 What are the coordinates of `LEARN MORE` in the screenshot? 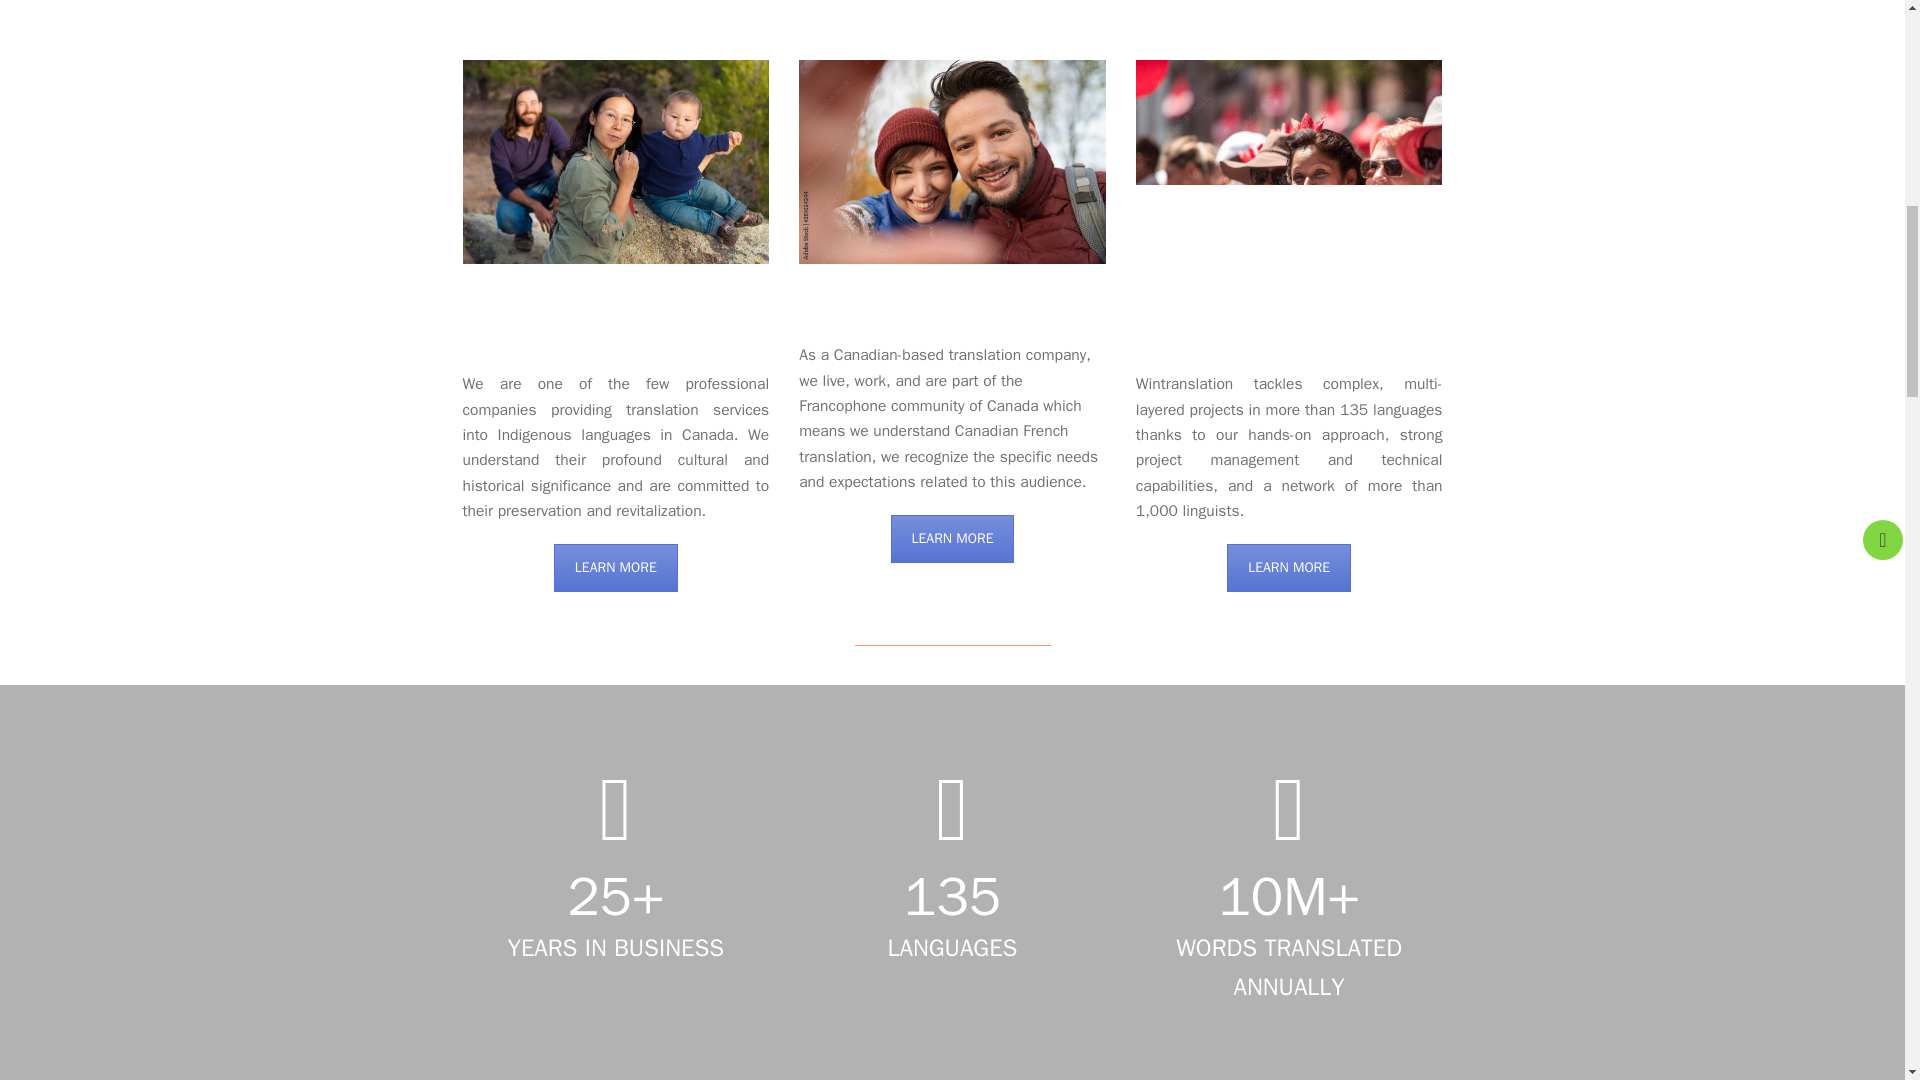 It's located at (1288, 568).